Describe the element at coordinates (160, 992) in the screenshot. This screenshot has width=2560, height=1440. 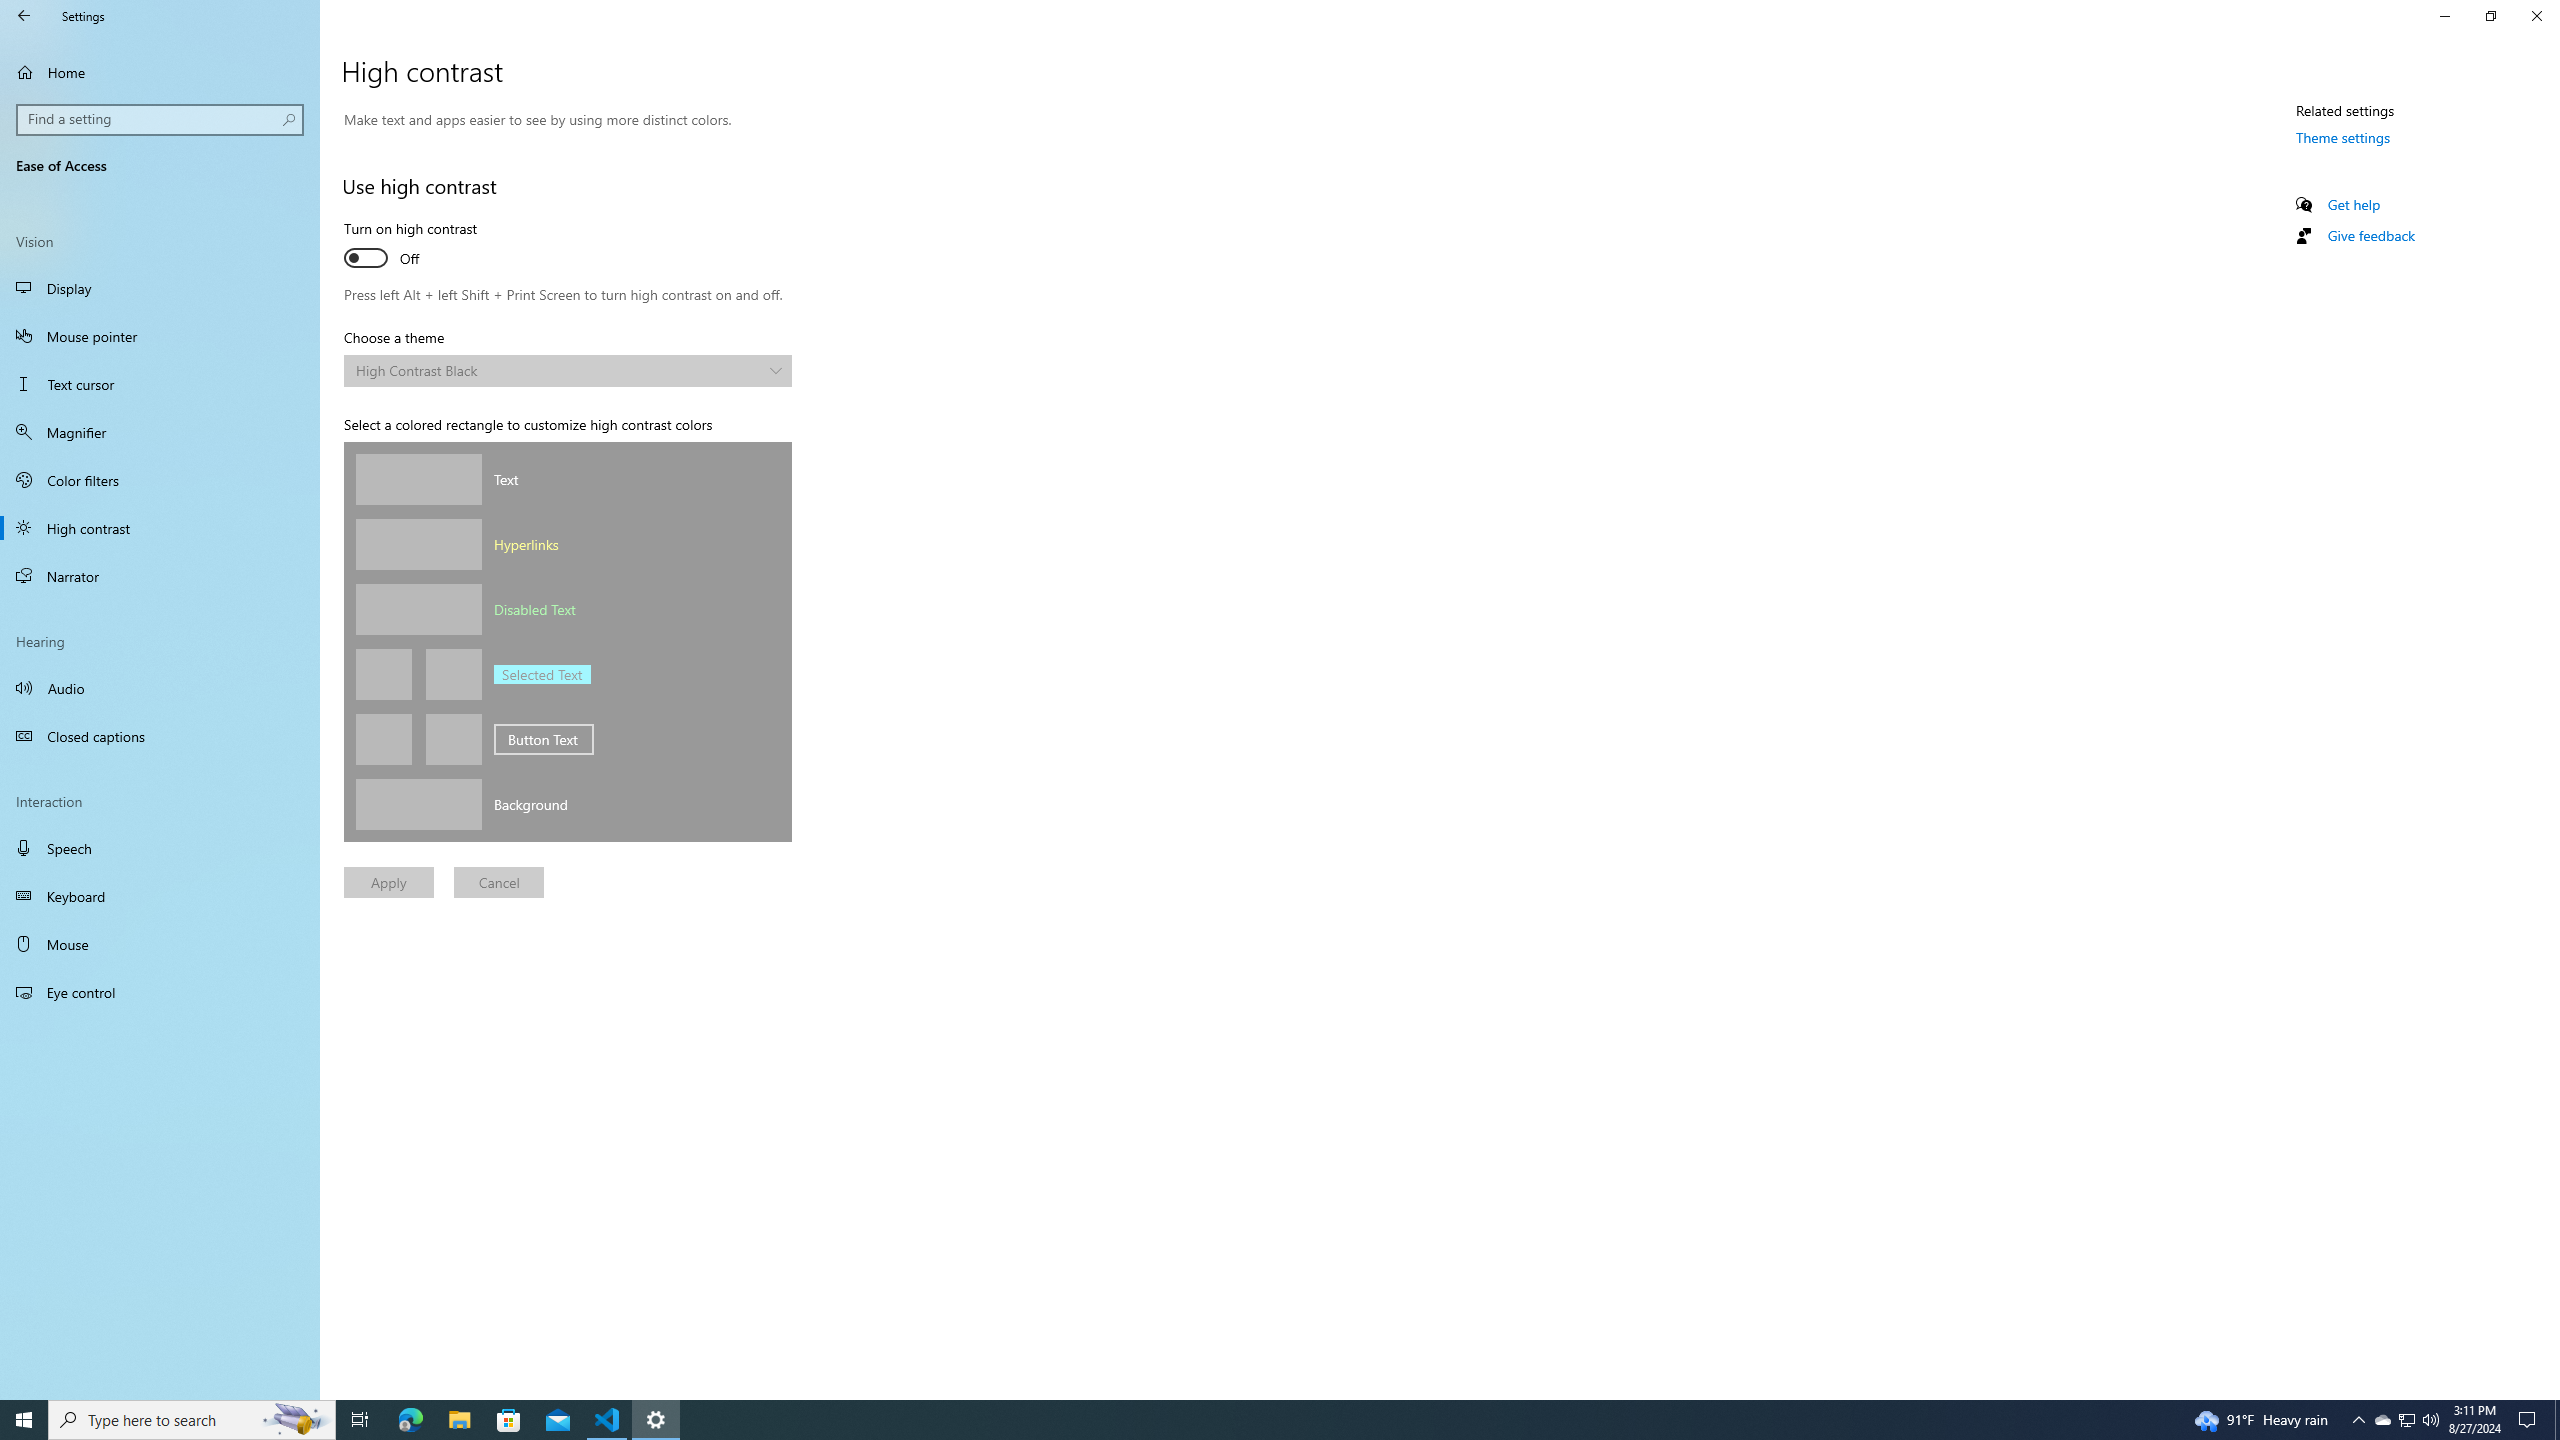
I see `Close Settings` at that location.